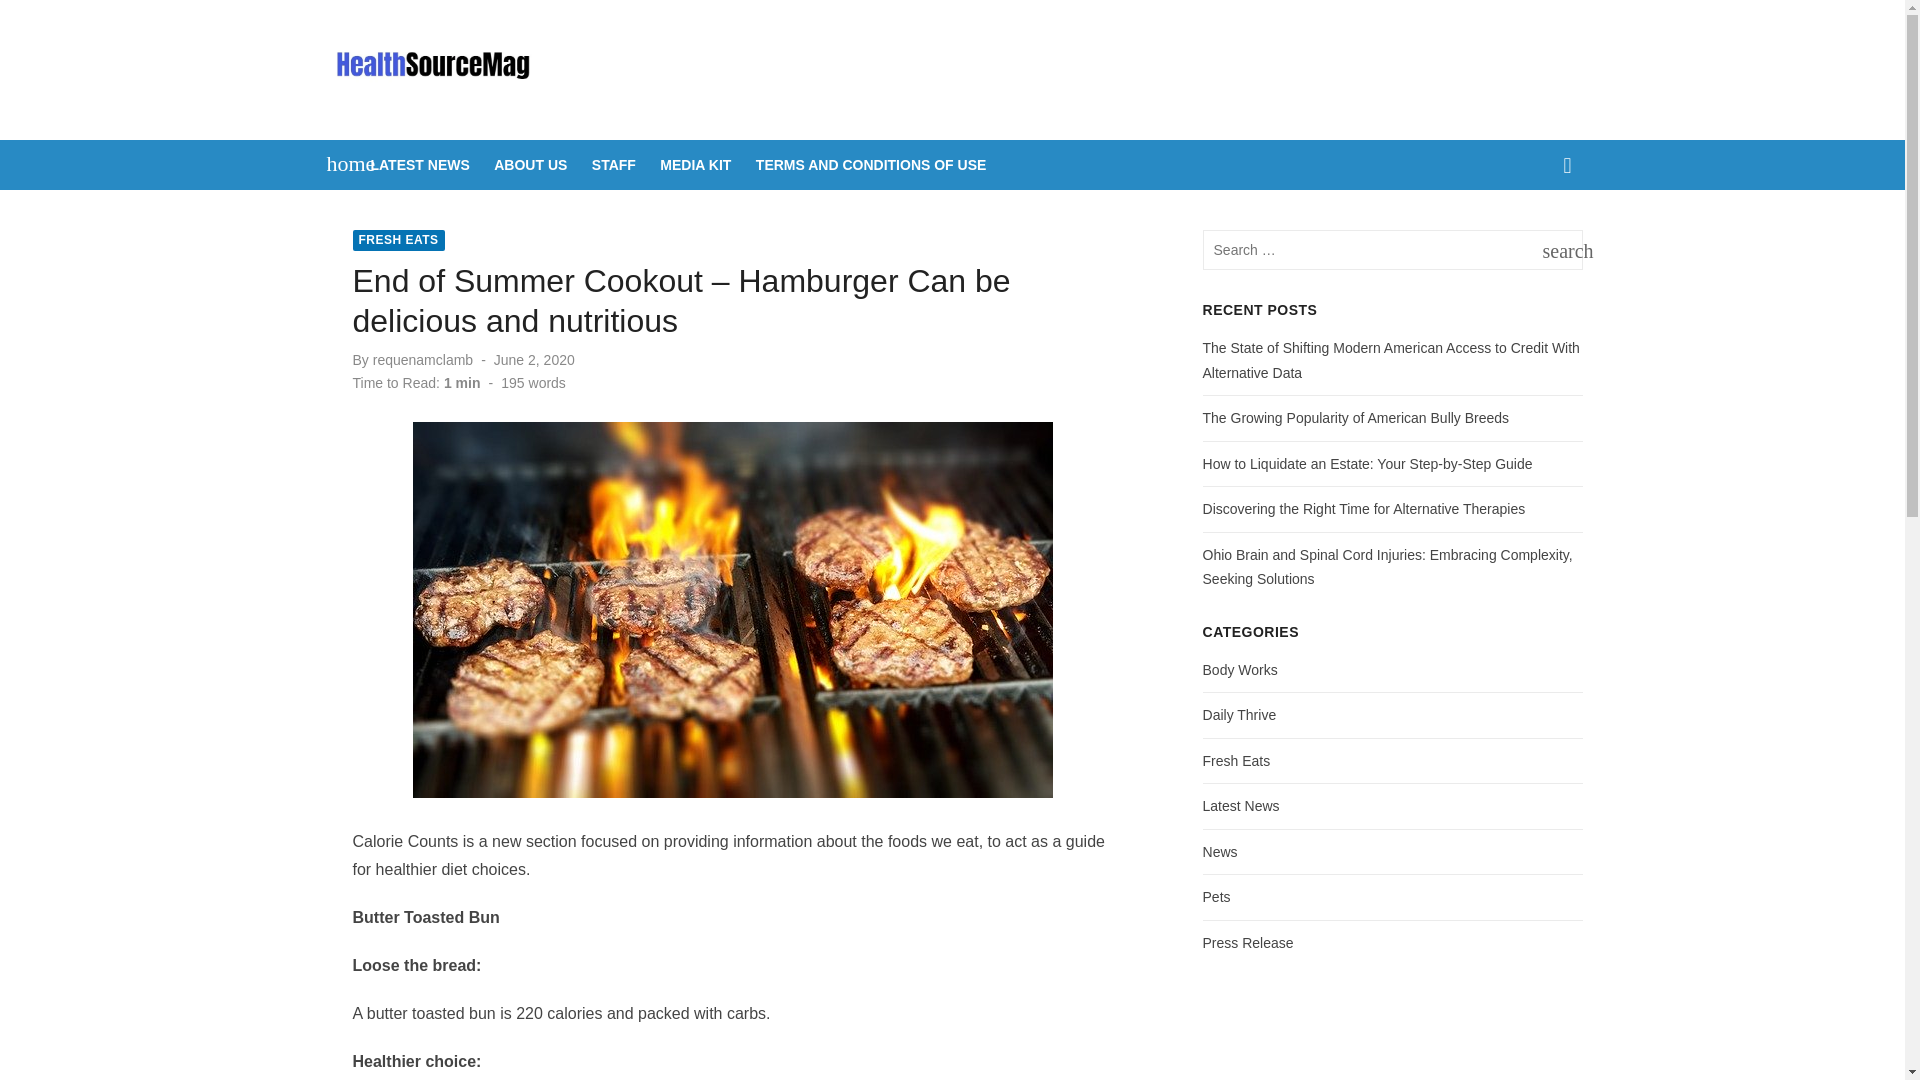 The width and height of the screenshot is (1920, 1080). What do you see at coordinates (1368, 463) in the screenshot?
I see `How to Liquidate an Estate: Your Step-by-Step Guide` at bounding box center [1368, 463].